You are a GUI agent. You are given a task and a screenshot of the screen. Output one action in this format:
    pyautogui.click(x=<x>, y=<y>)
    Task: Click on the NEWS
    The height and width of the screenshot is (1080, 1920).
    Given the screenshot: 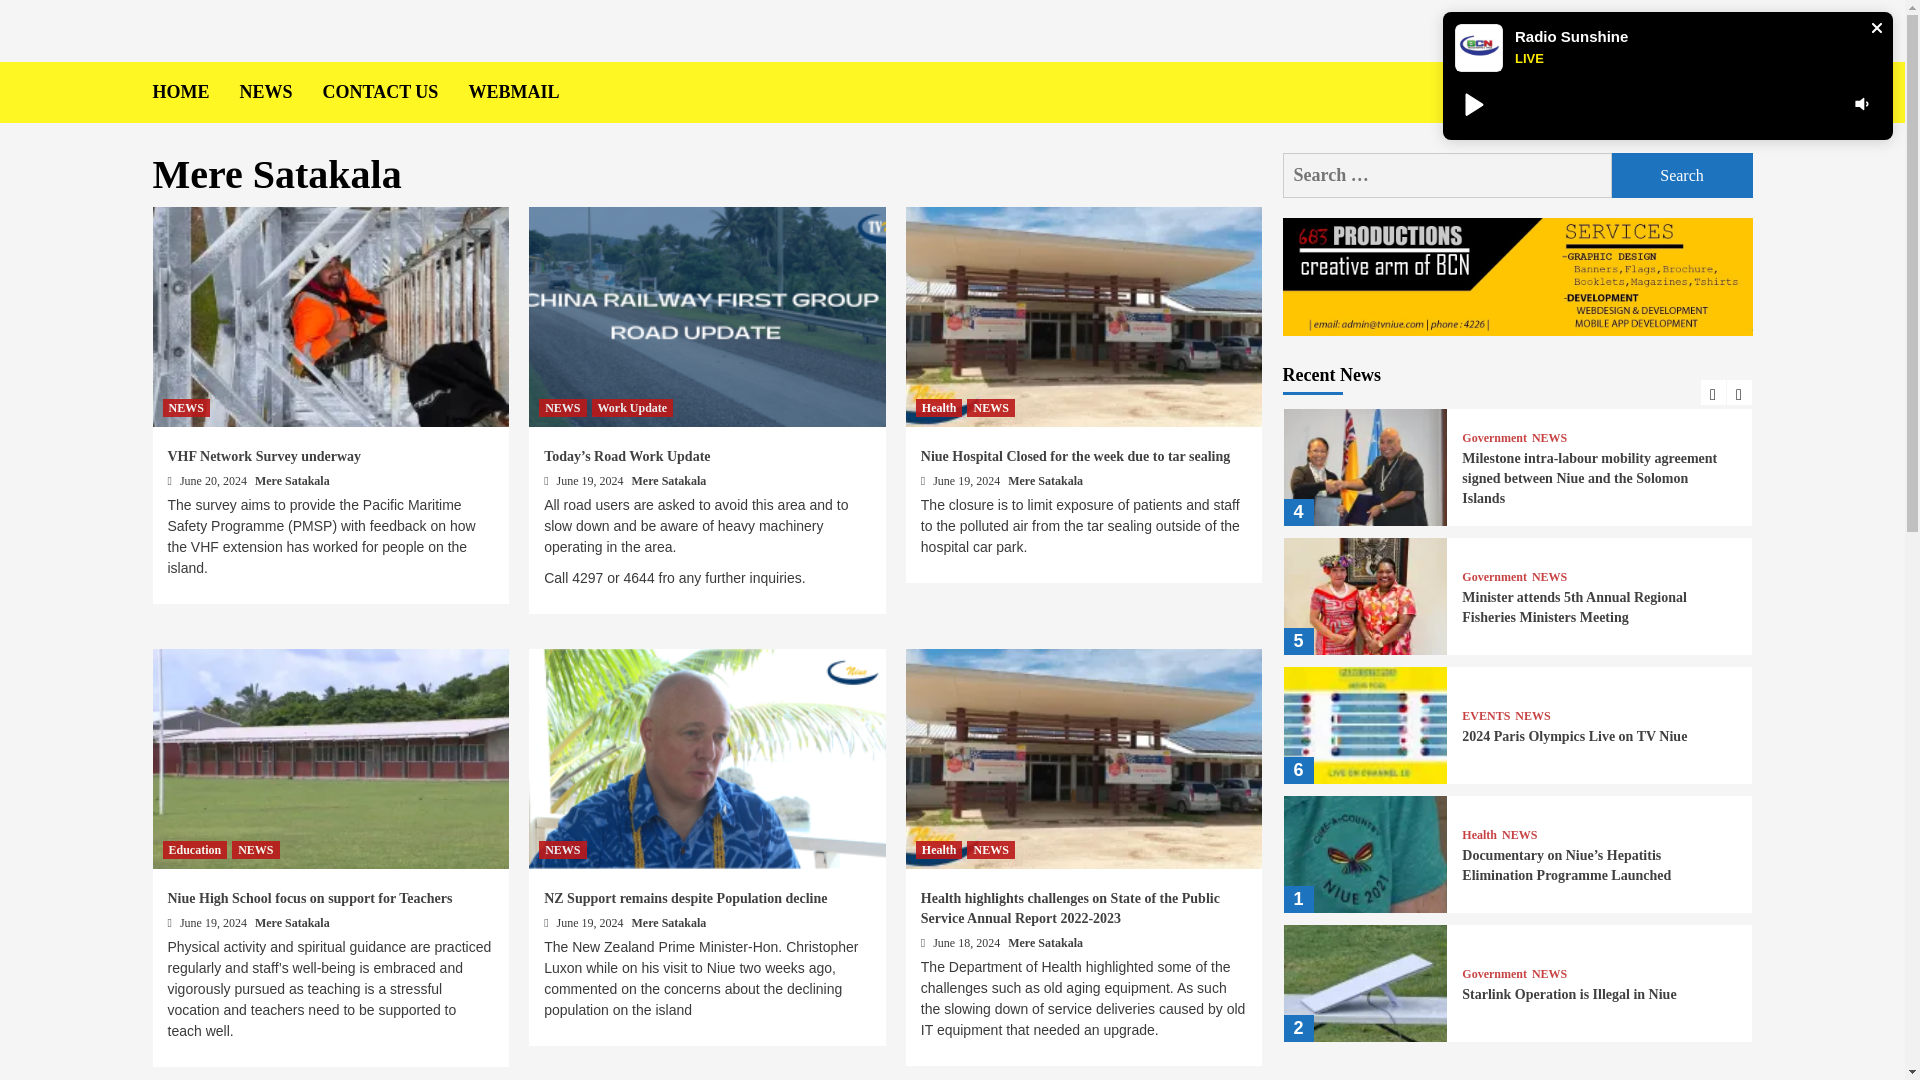 What is the action you would take?
    pyautogui.click(x=562, y=850)
    